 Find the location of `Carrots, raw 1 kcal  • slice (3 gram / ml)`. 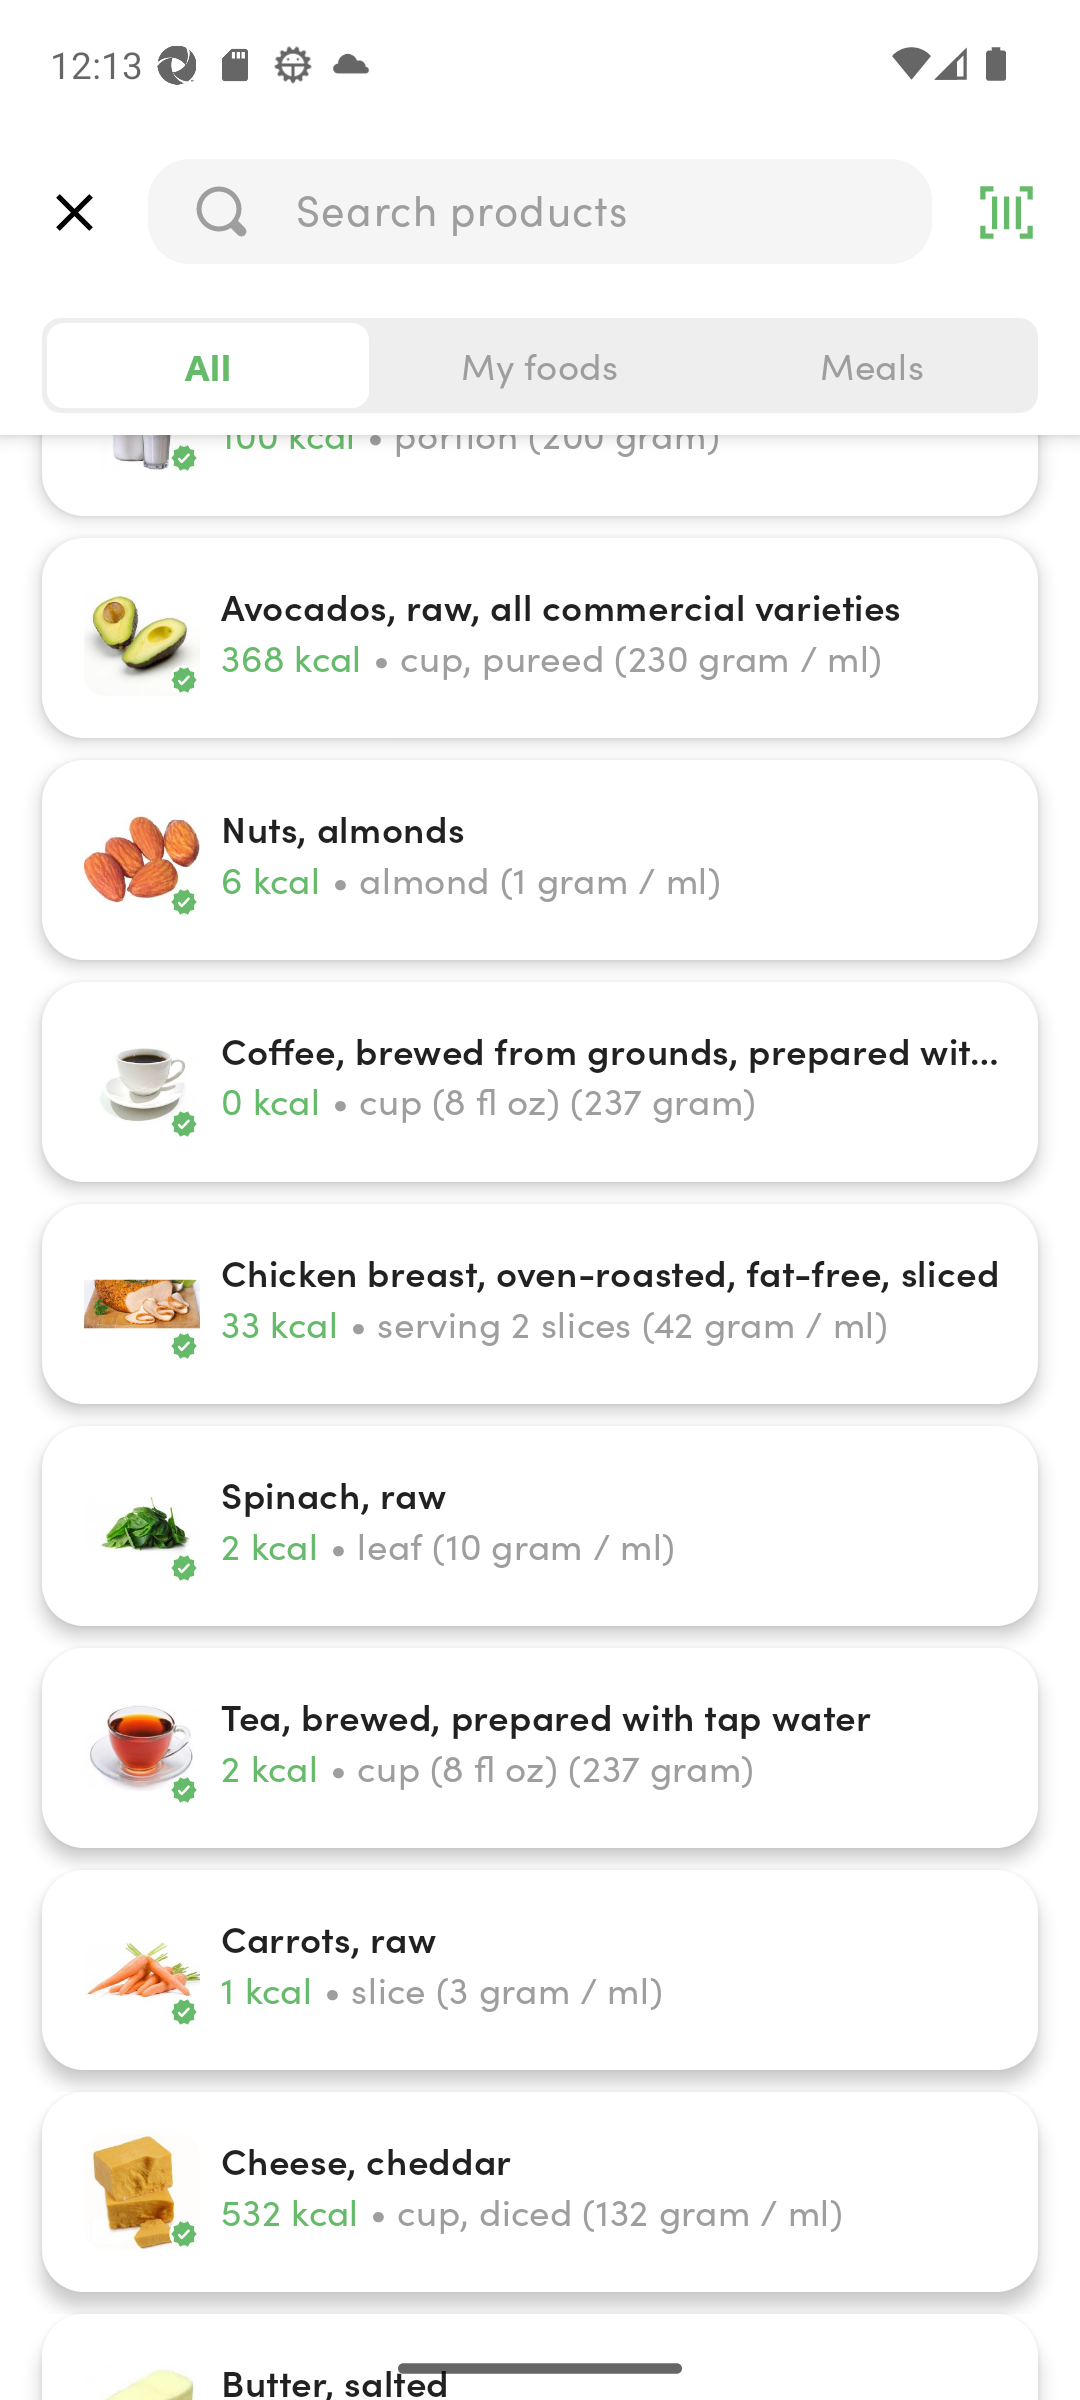

Carrots, raw 1 kcal  • slice (3 gram / ml) is located at coordinates (540, 1968).